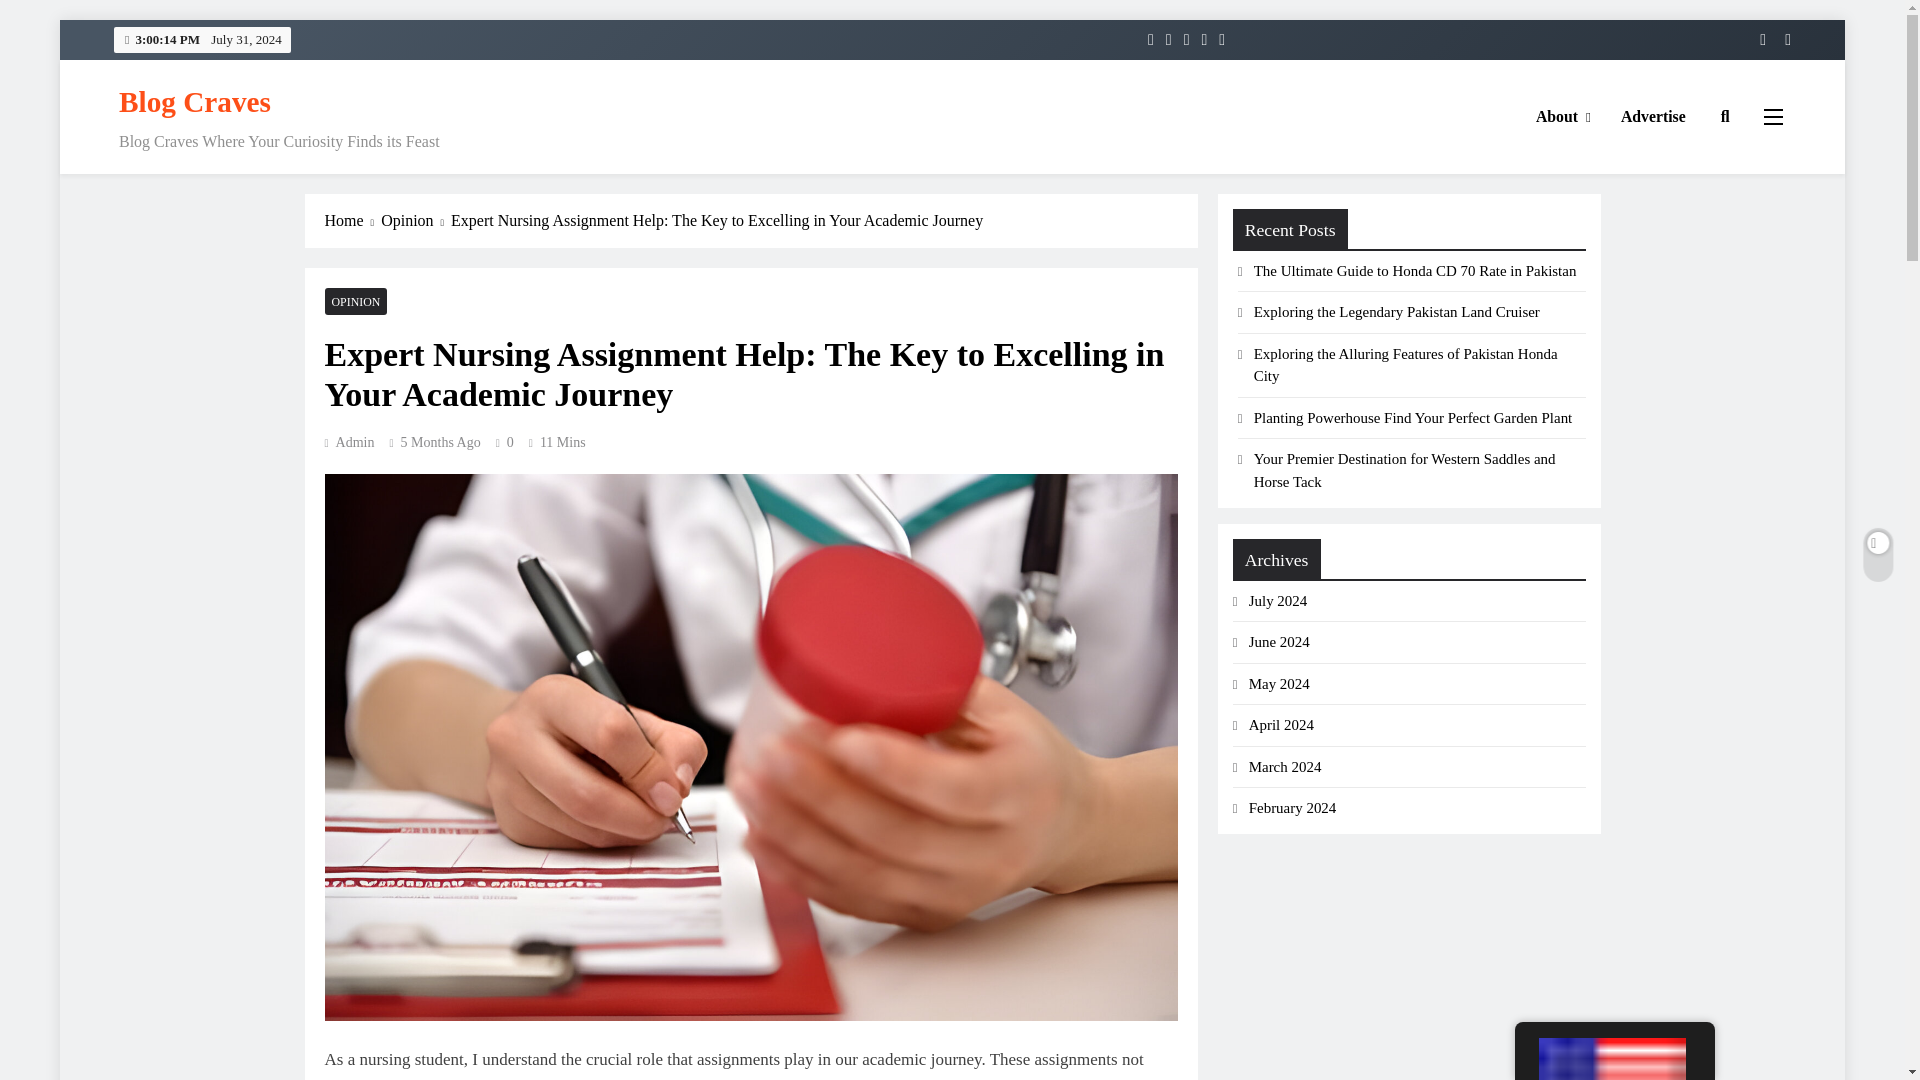 This screenshot has width=1920, height=1080. Describe the element at coordinates (1653, 116) in the screenshot. I see `Advertise` at that location.